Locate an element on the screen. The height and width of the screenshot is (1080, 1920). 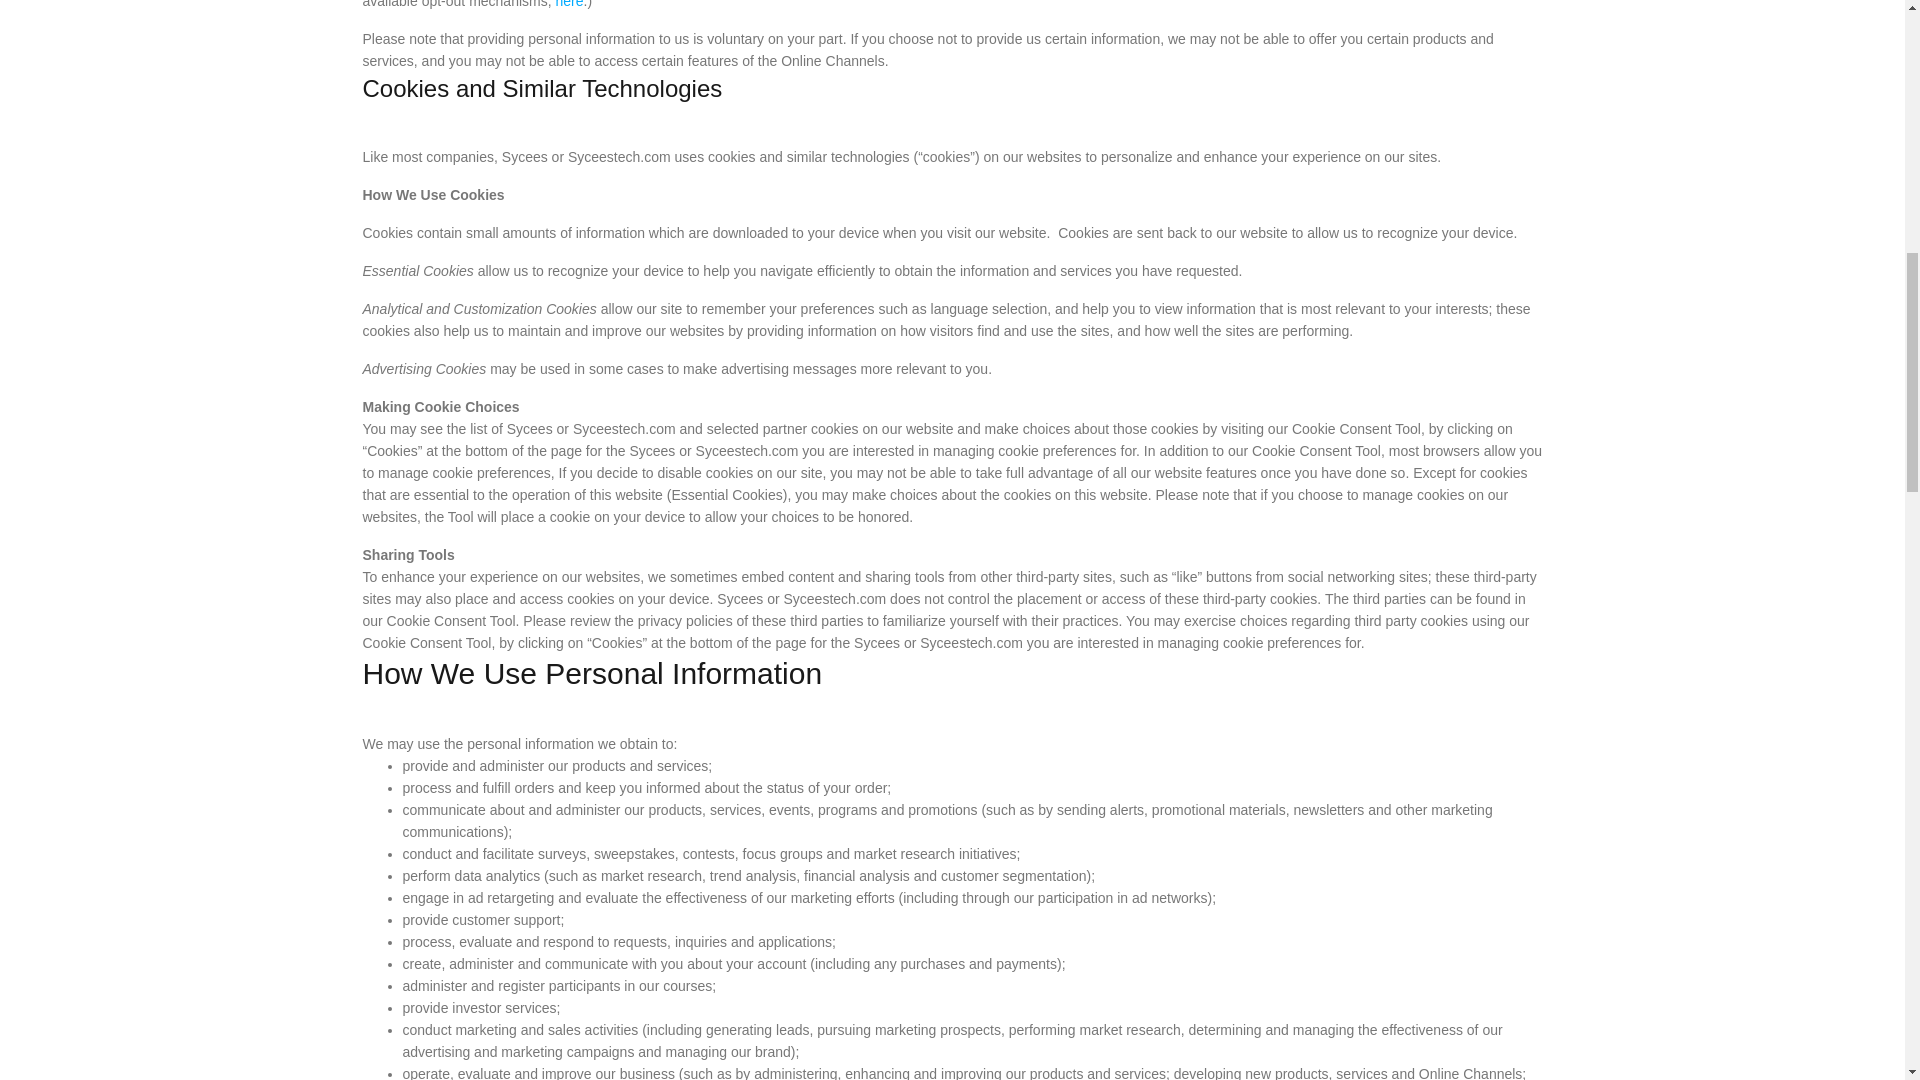
Opens in a new browser tab. is located at coordinates (570, 4).